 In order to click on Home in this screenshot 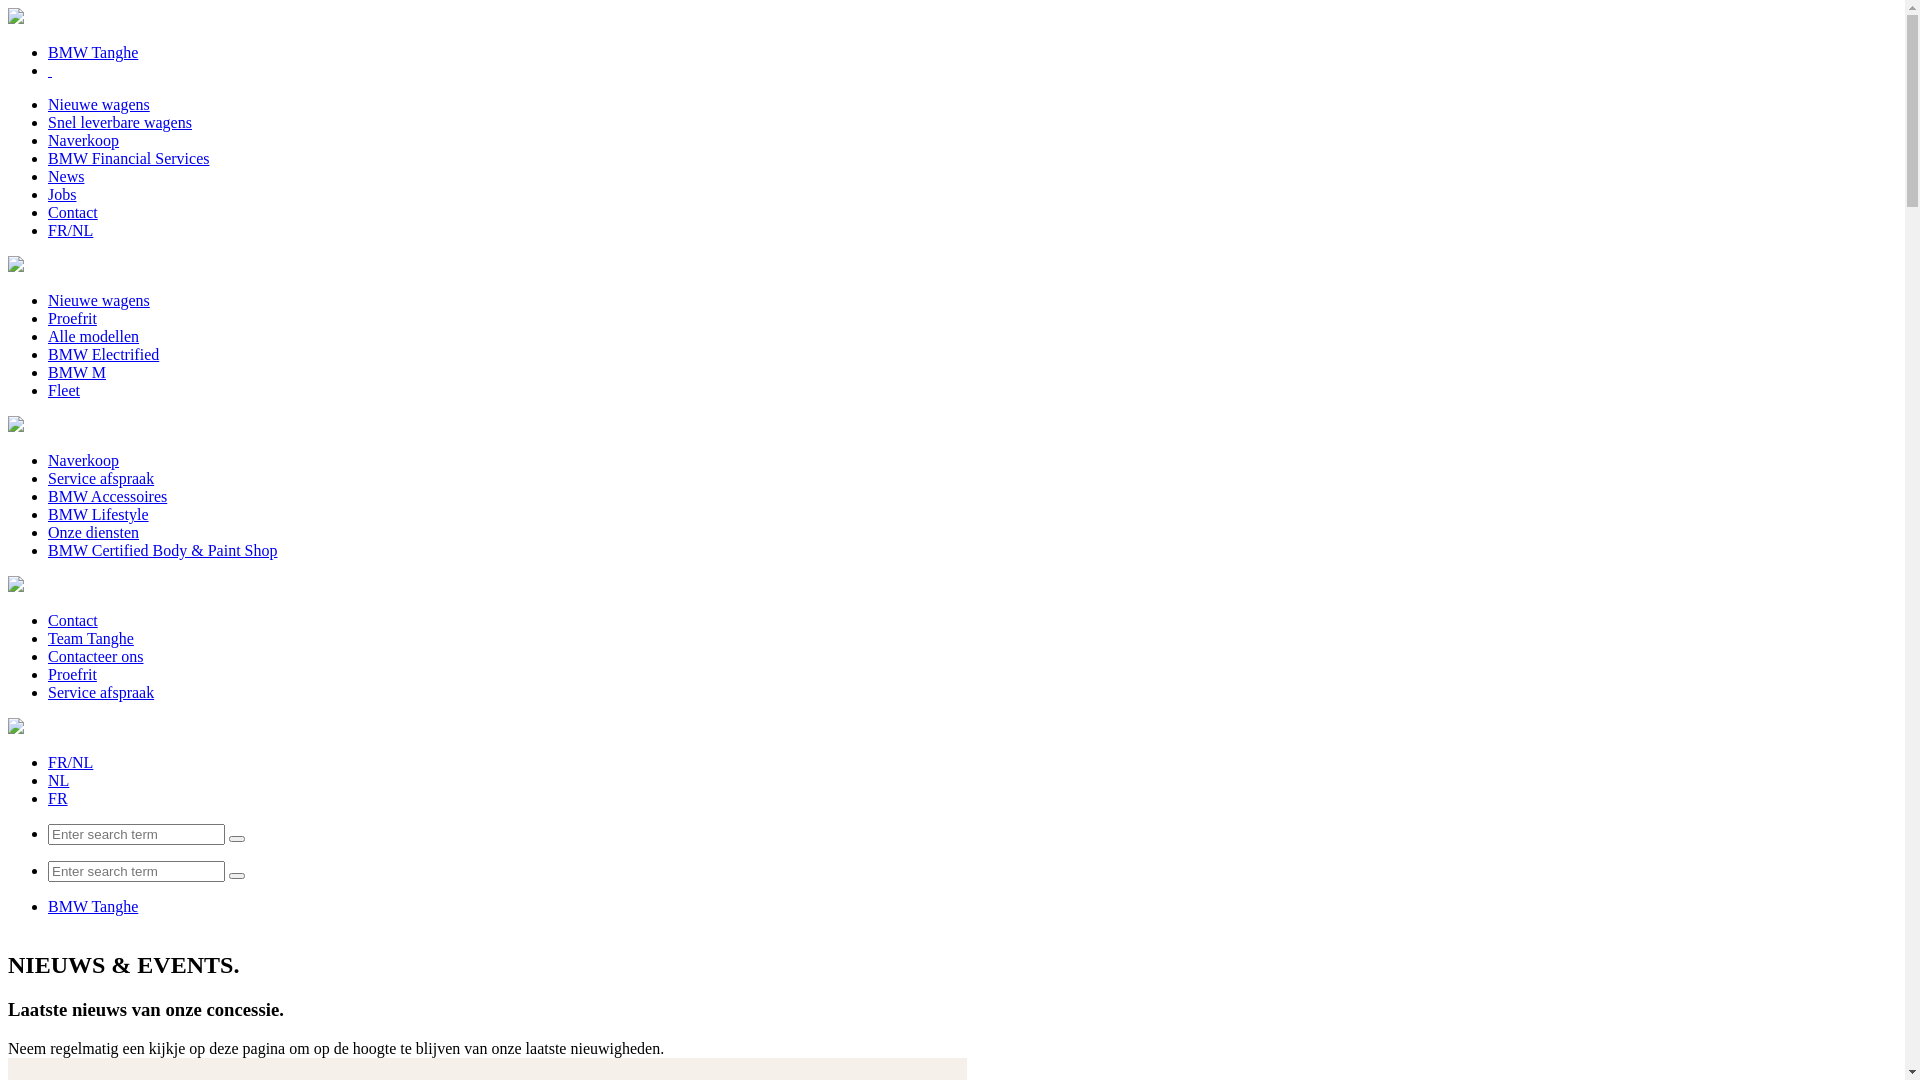, I will do `click(16, 18)`.